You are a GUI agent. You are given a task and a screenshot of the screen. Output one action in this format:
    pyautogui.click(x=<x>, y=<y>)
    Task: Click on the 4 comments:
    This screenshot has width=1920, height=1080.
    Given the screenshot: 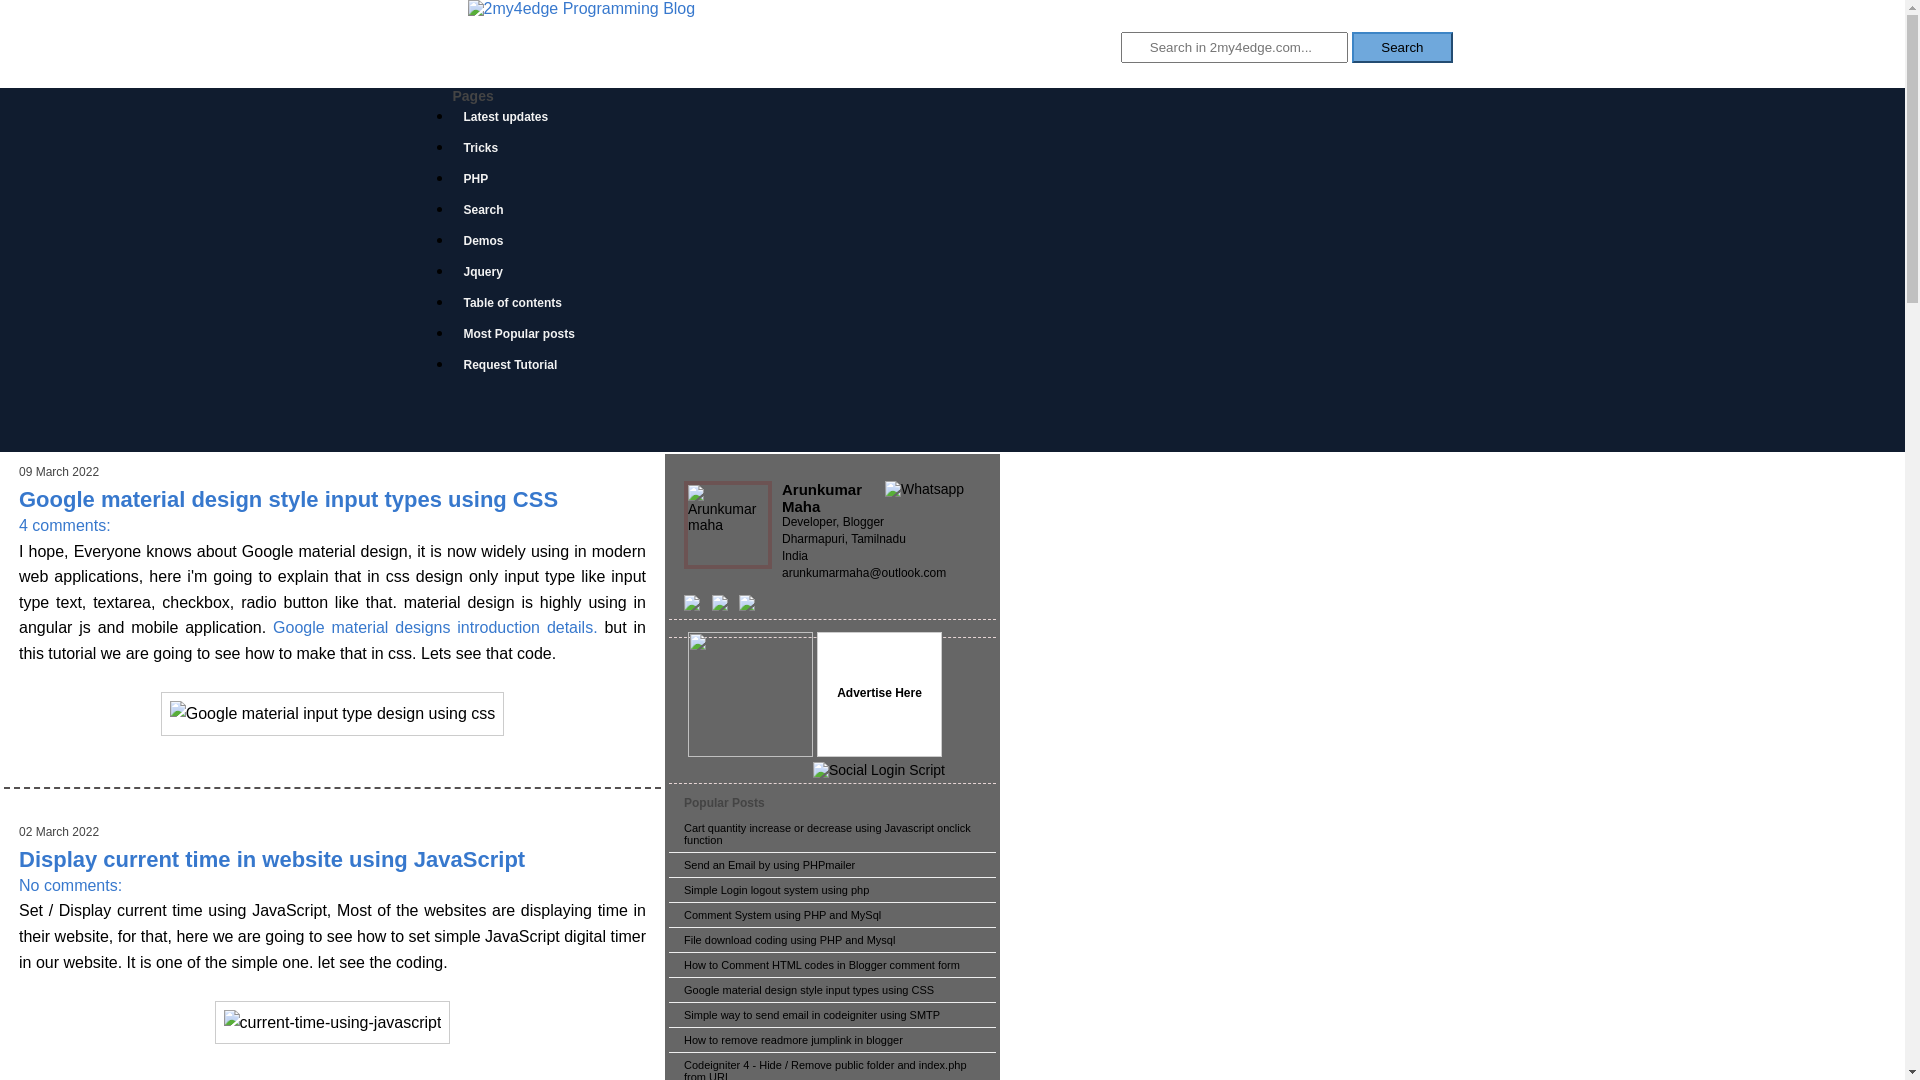 What is the action you would take?
    pyautogui.click(x=65, y=526)
    